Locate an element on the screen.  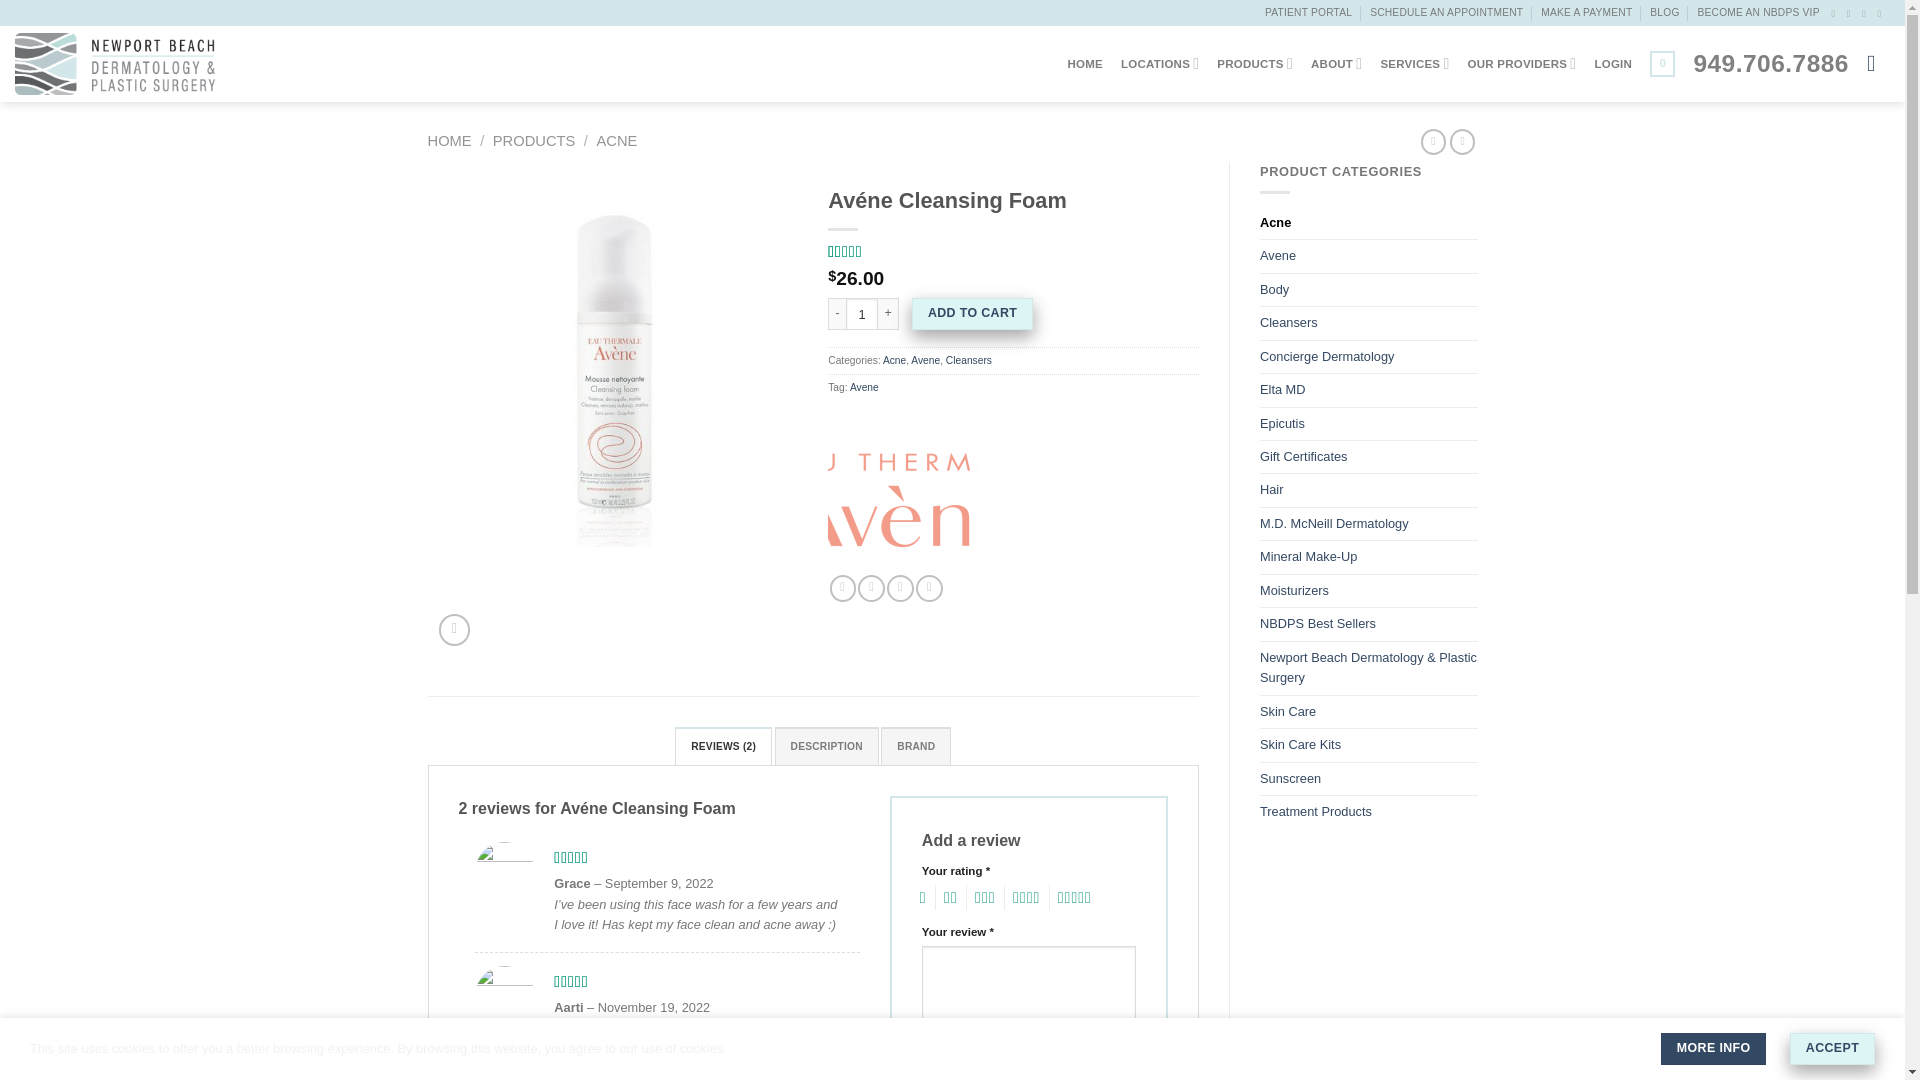
Follow on Facebook is located at coordinates (1836, 13).